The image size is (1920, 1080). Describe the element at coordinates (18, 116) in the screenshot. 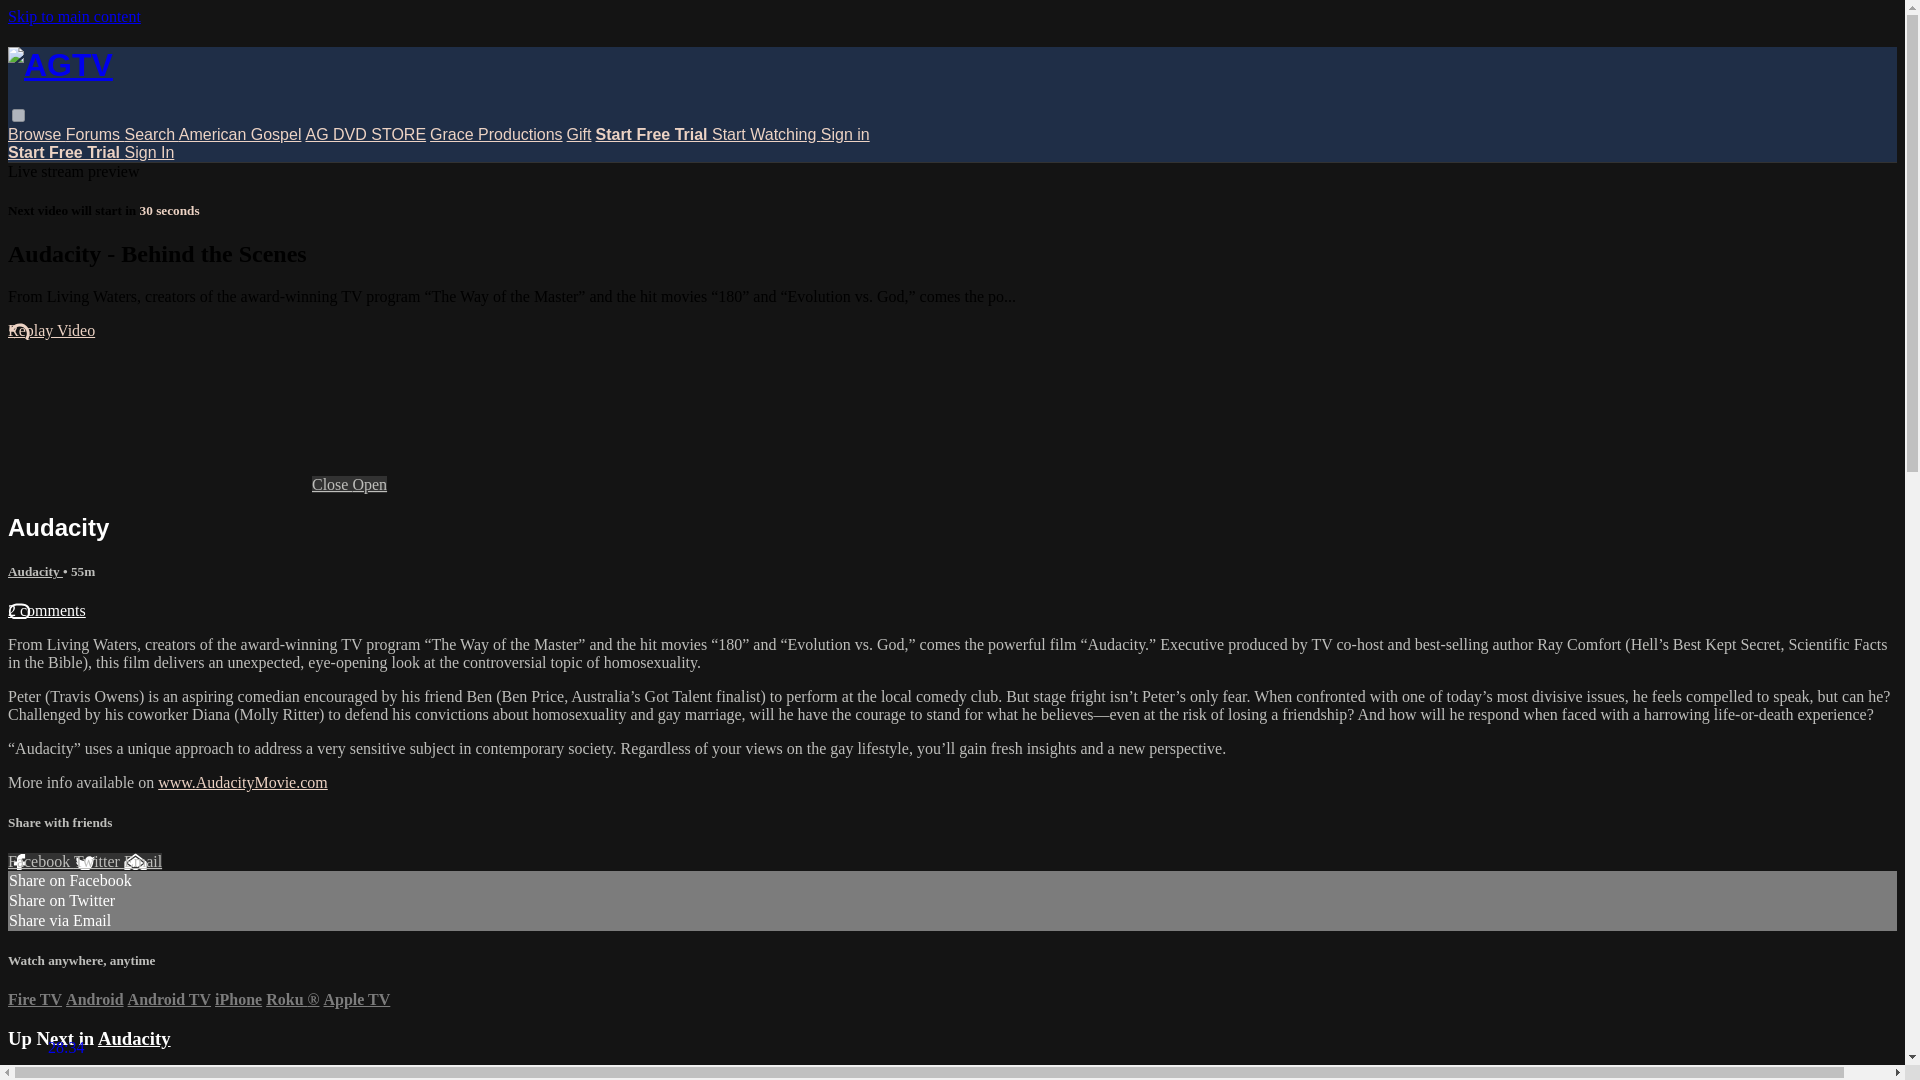

I see `on` at that location.